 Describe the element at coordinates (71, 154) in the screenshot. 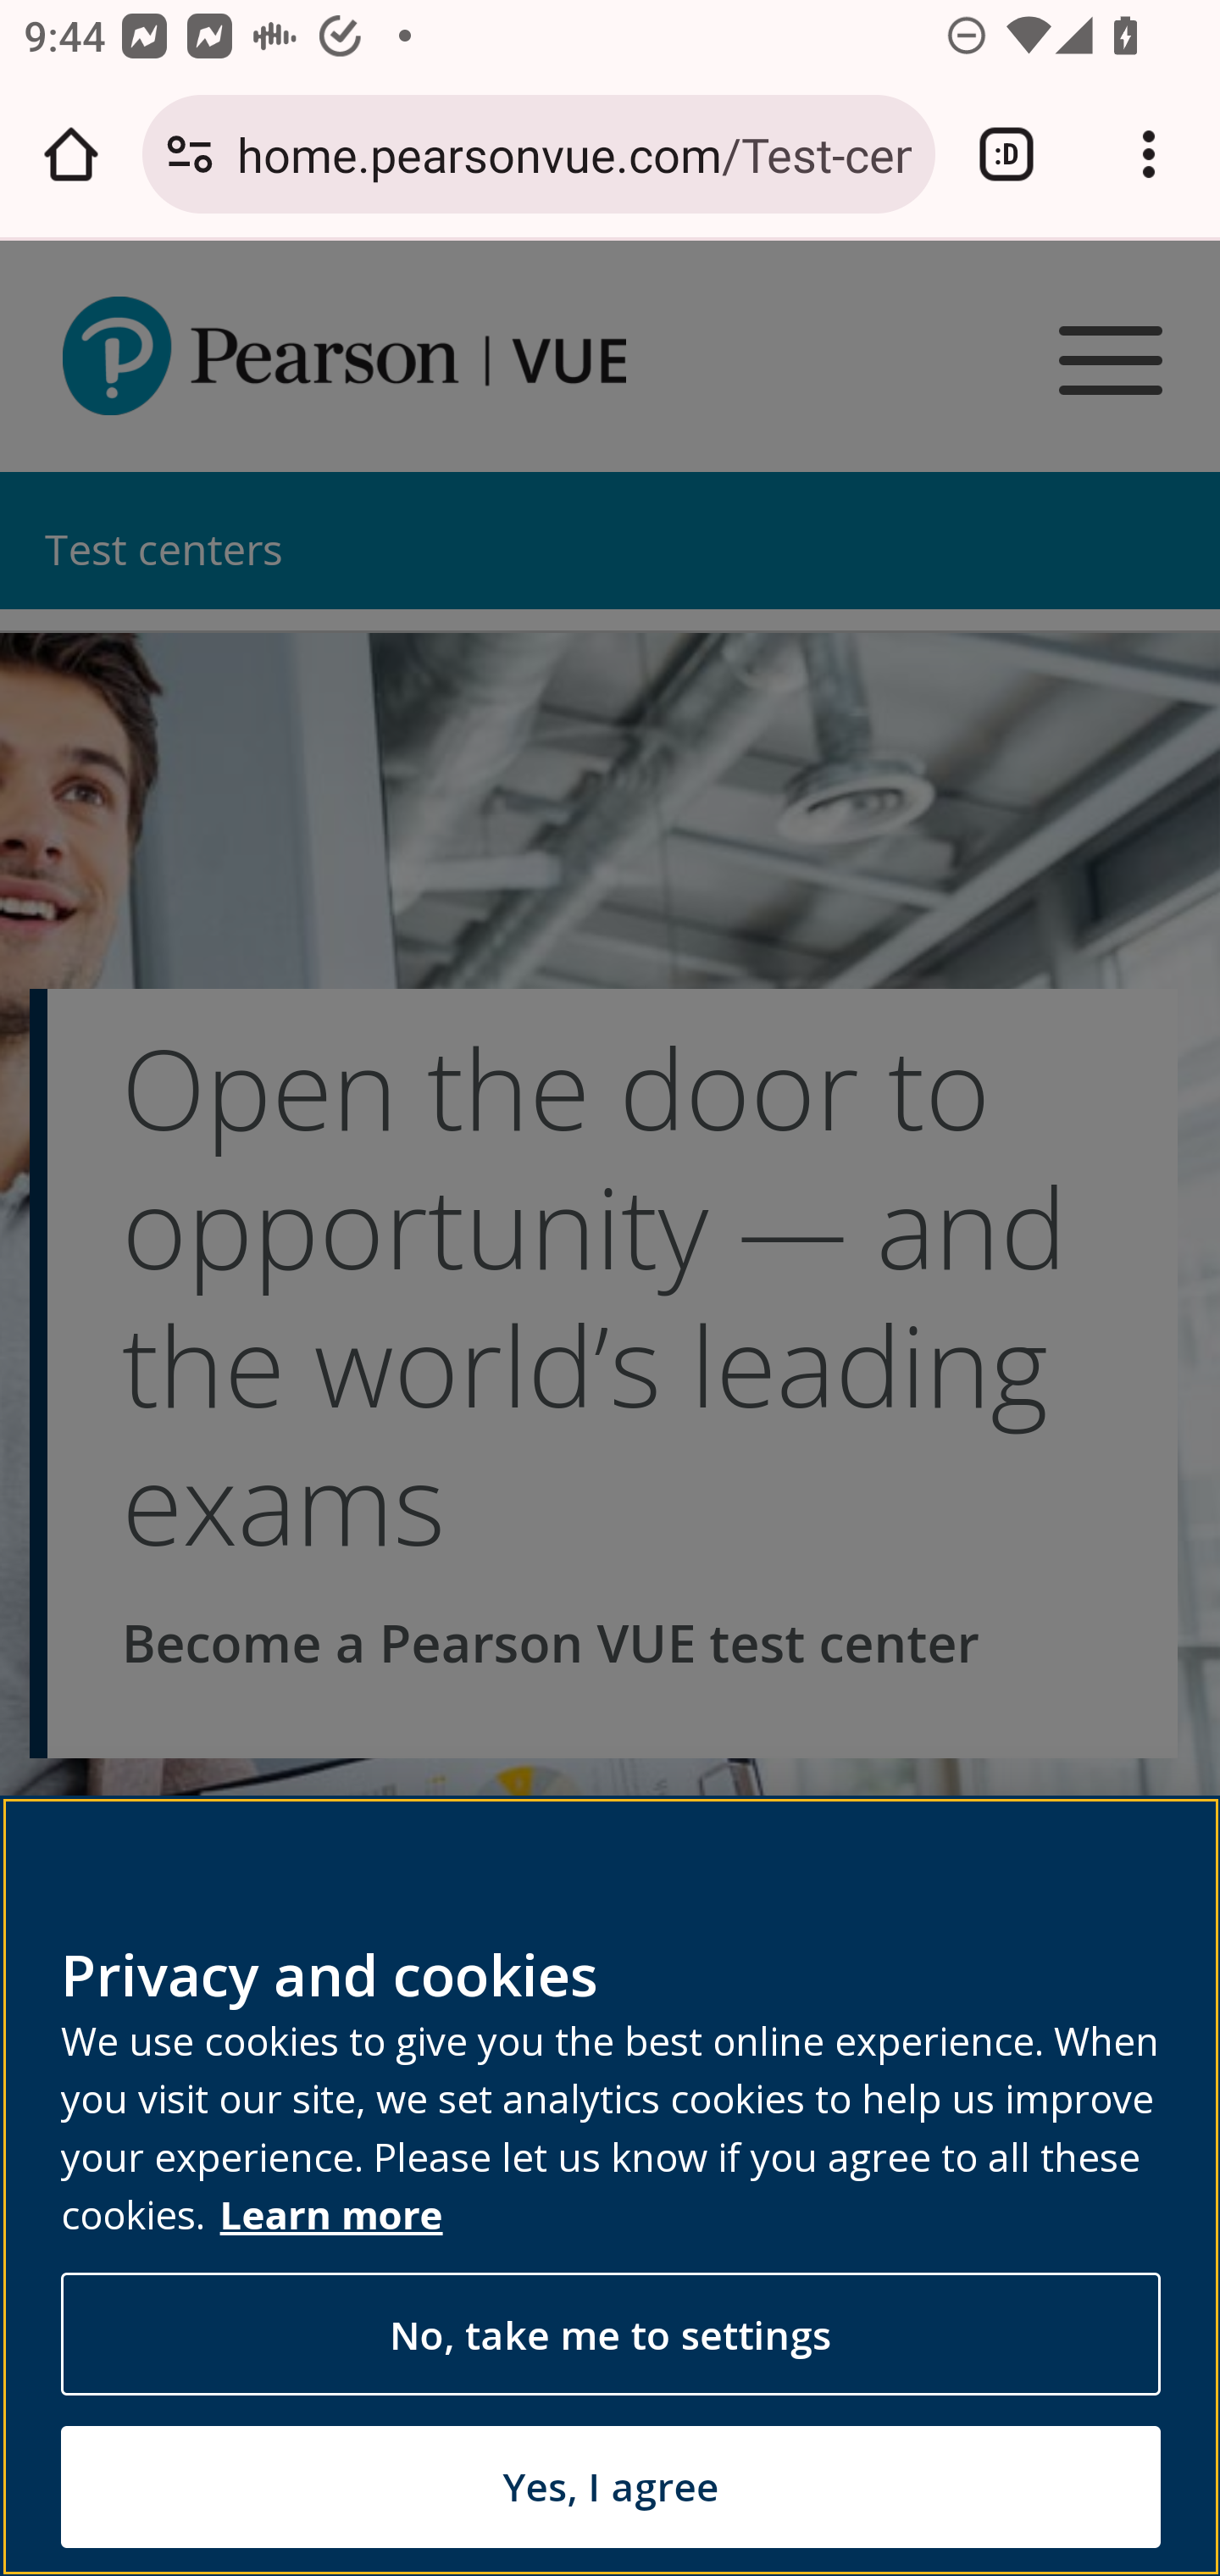

I see `Open the home page` at that location.